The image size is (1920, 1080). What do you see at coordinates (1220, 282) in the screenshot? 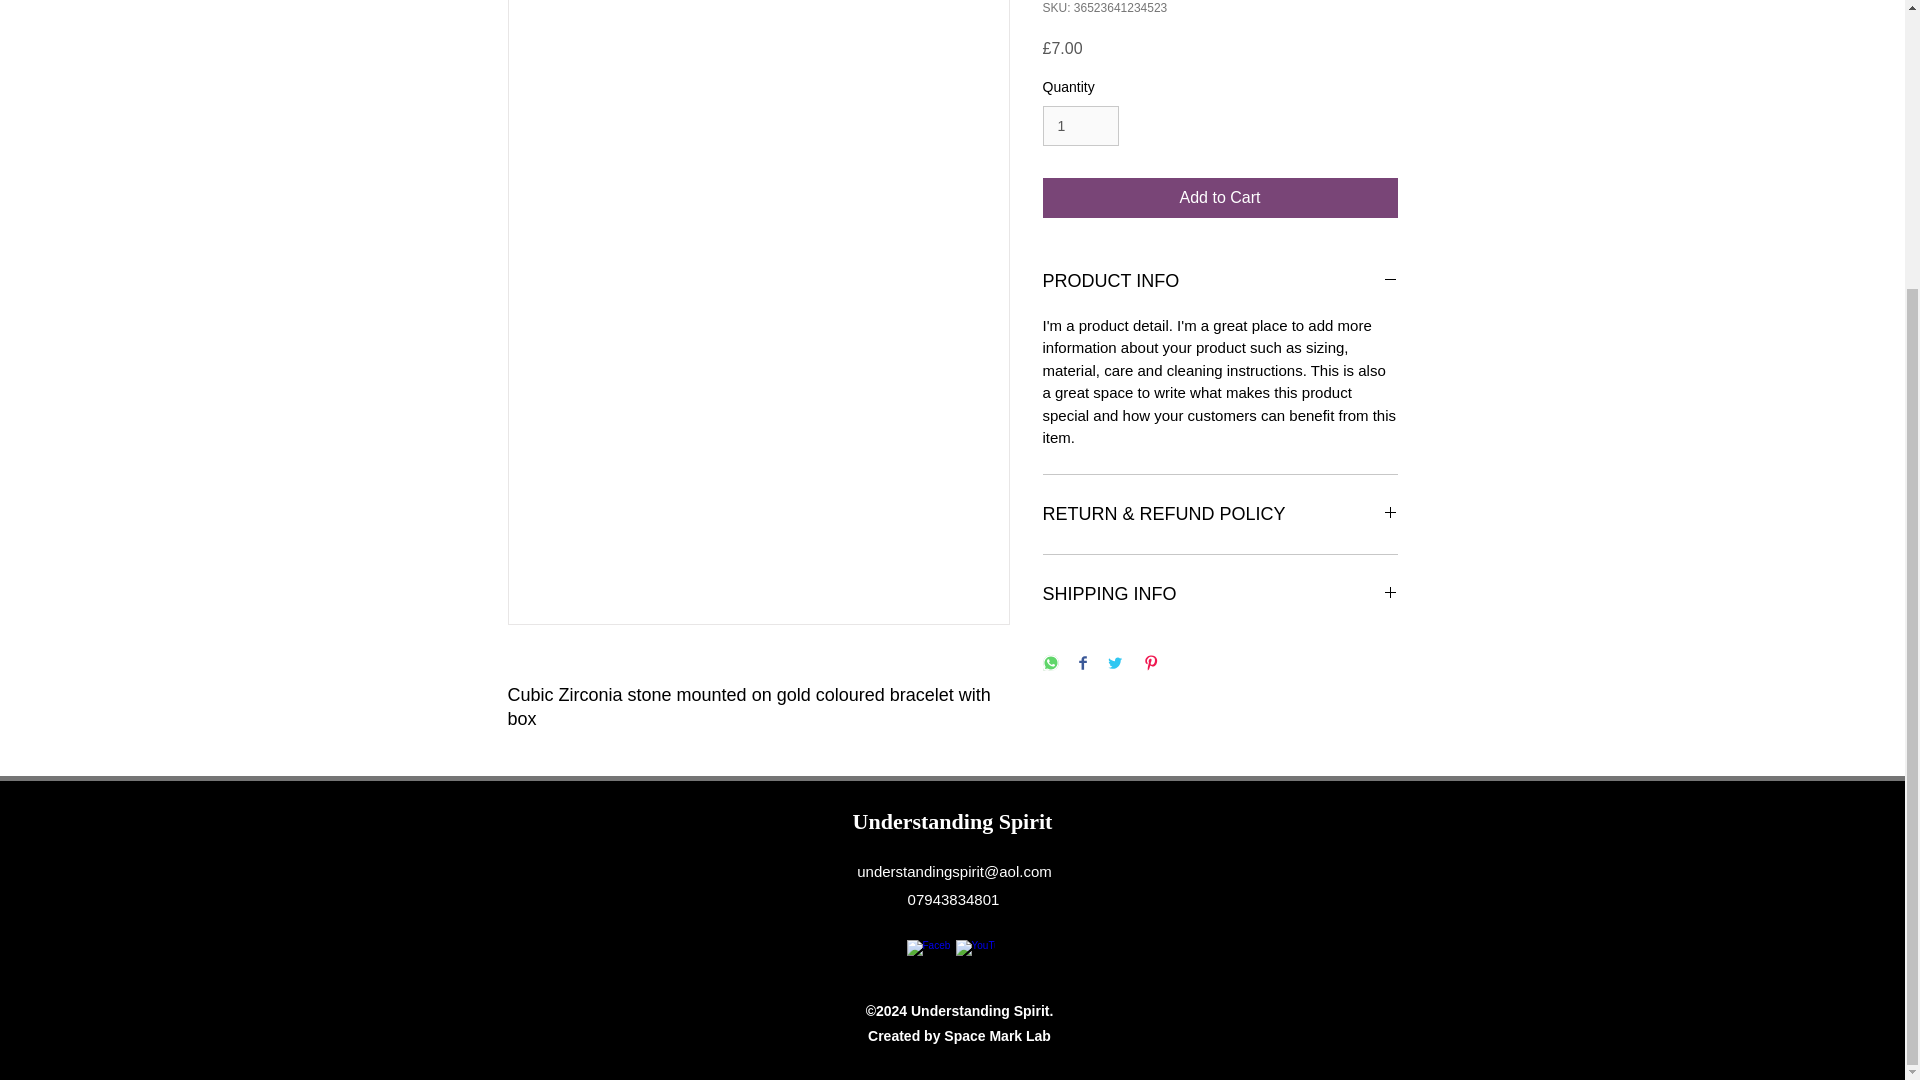
I see `PRODUCT INFO` at bounding box center [1220, 282].